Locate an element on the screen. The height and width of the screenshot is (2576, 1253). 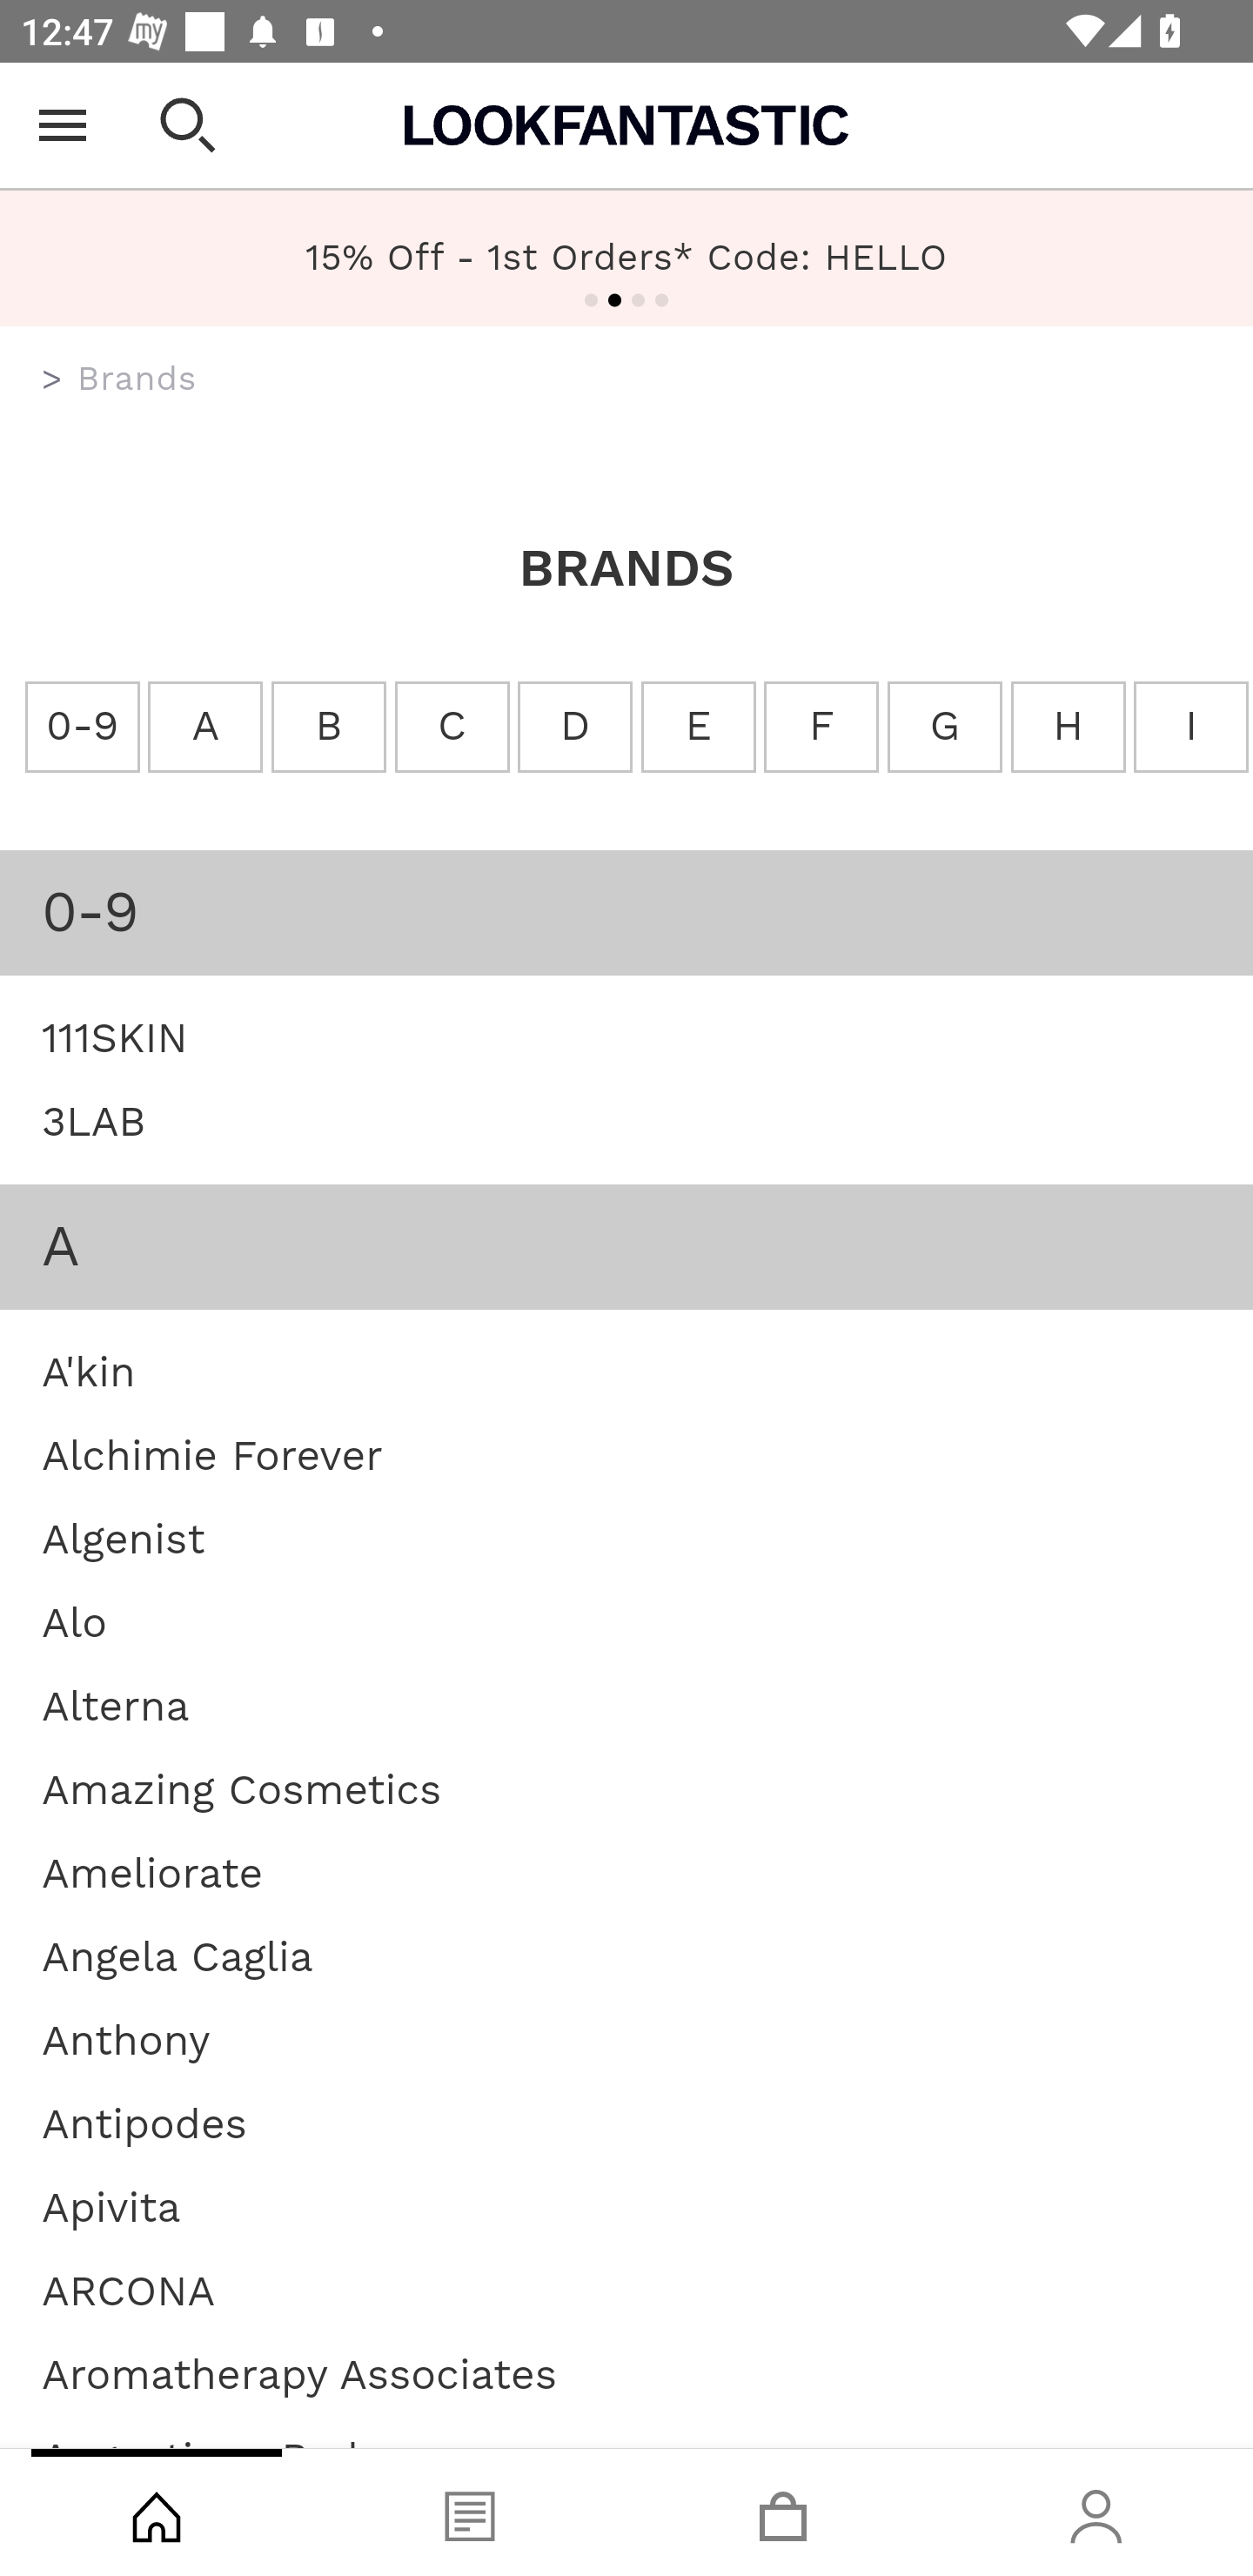
Basket, tab, 3 of 4 is located at coordinates (783, 2512).